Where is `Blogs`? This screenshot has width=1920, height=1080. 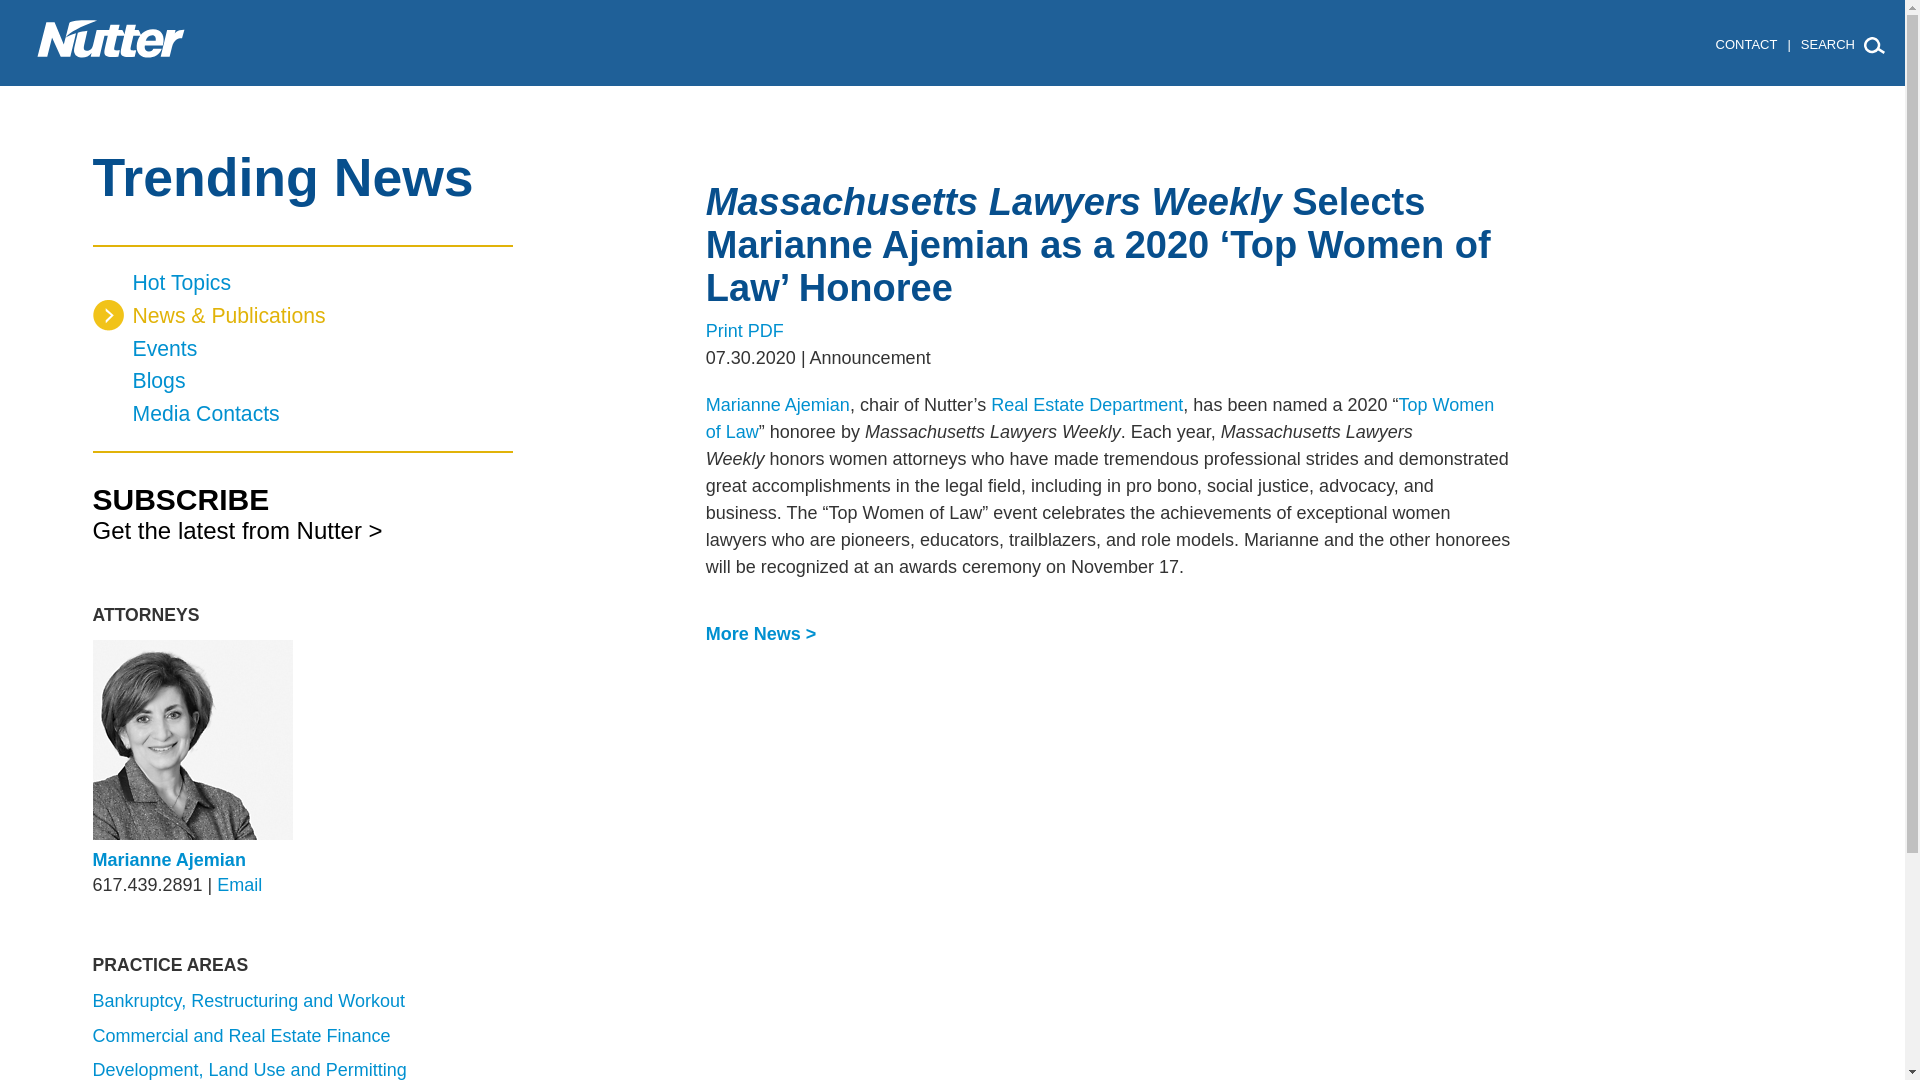
Blogs is located at coordinates (302, 382).